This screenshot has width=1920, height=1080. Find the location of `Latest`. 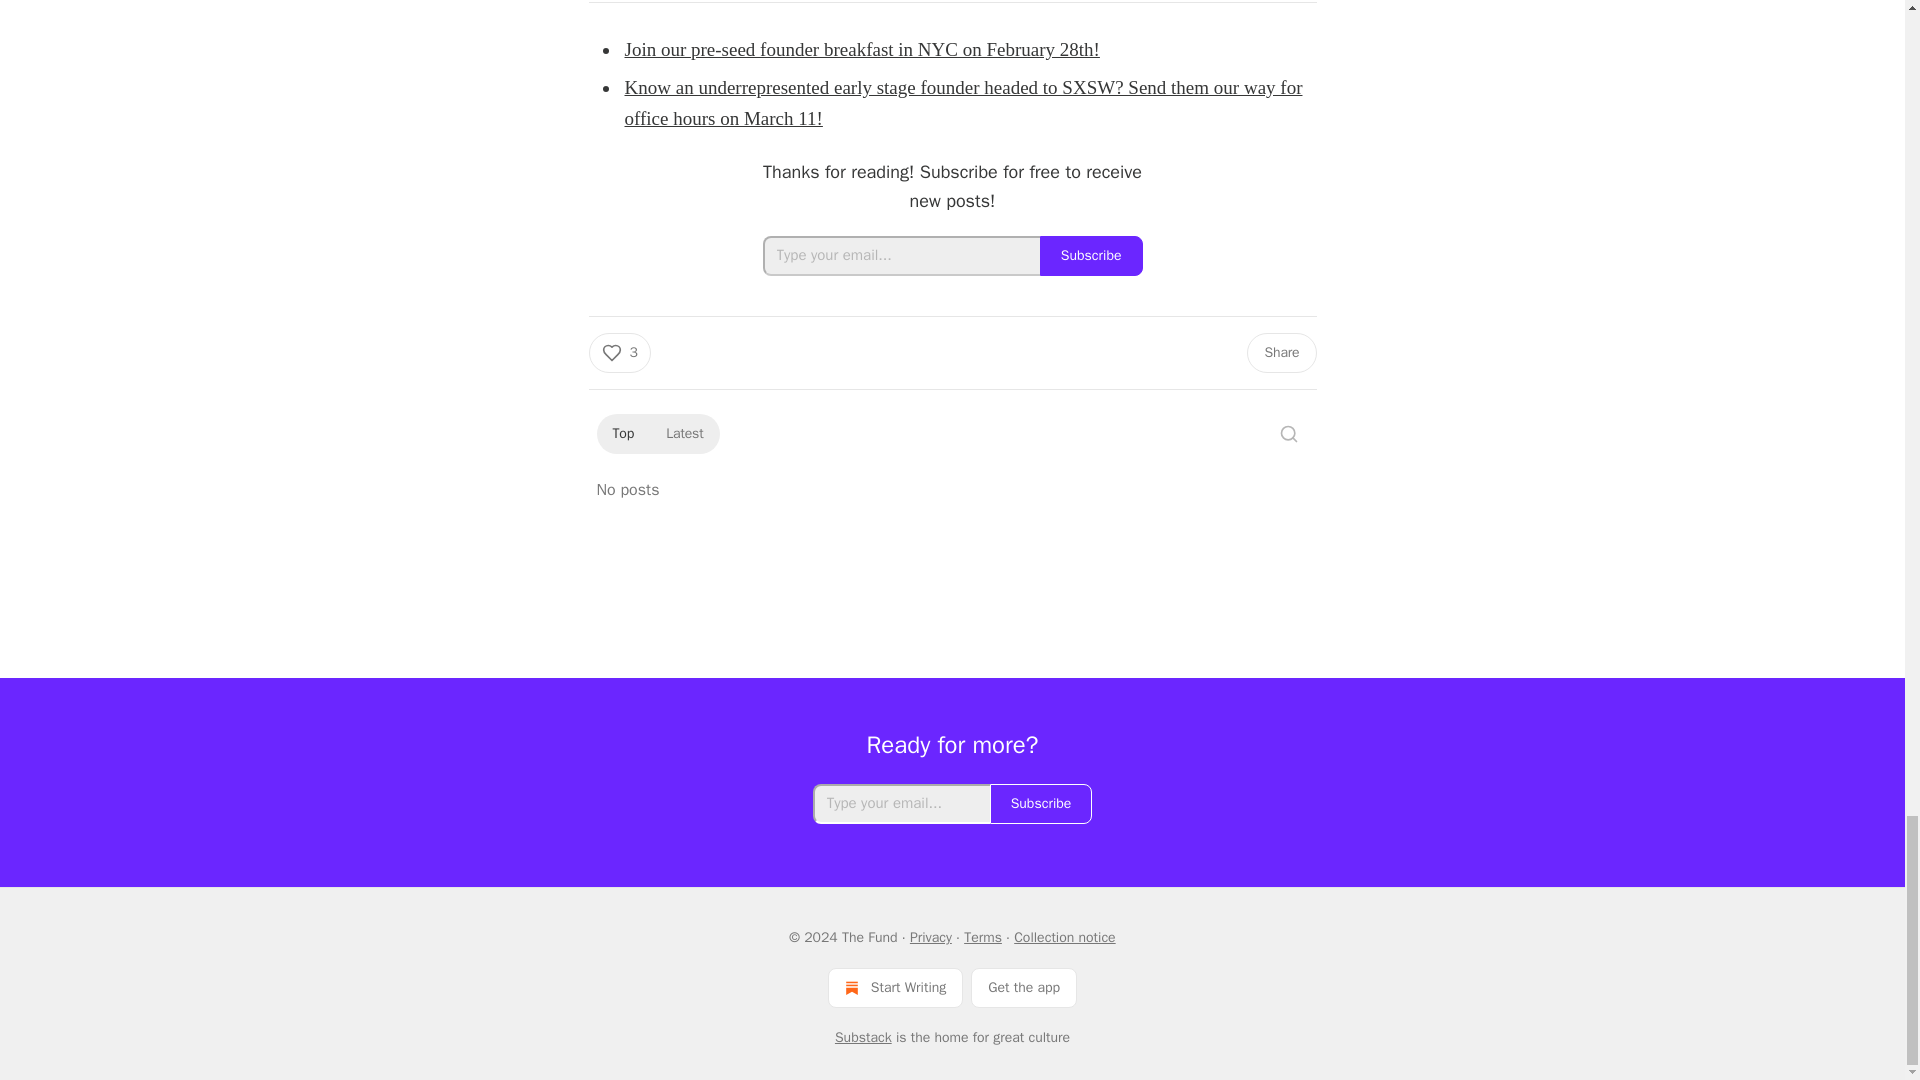

Latest is located at coordinates (684, 434).